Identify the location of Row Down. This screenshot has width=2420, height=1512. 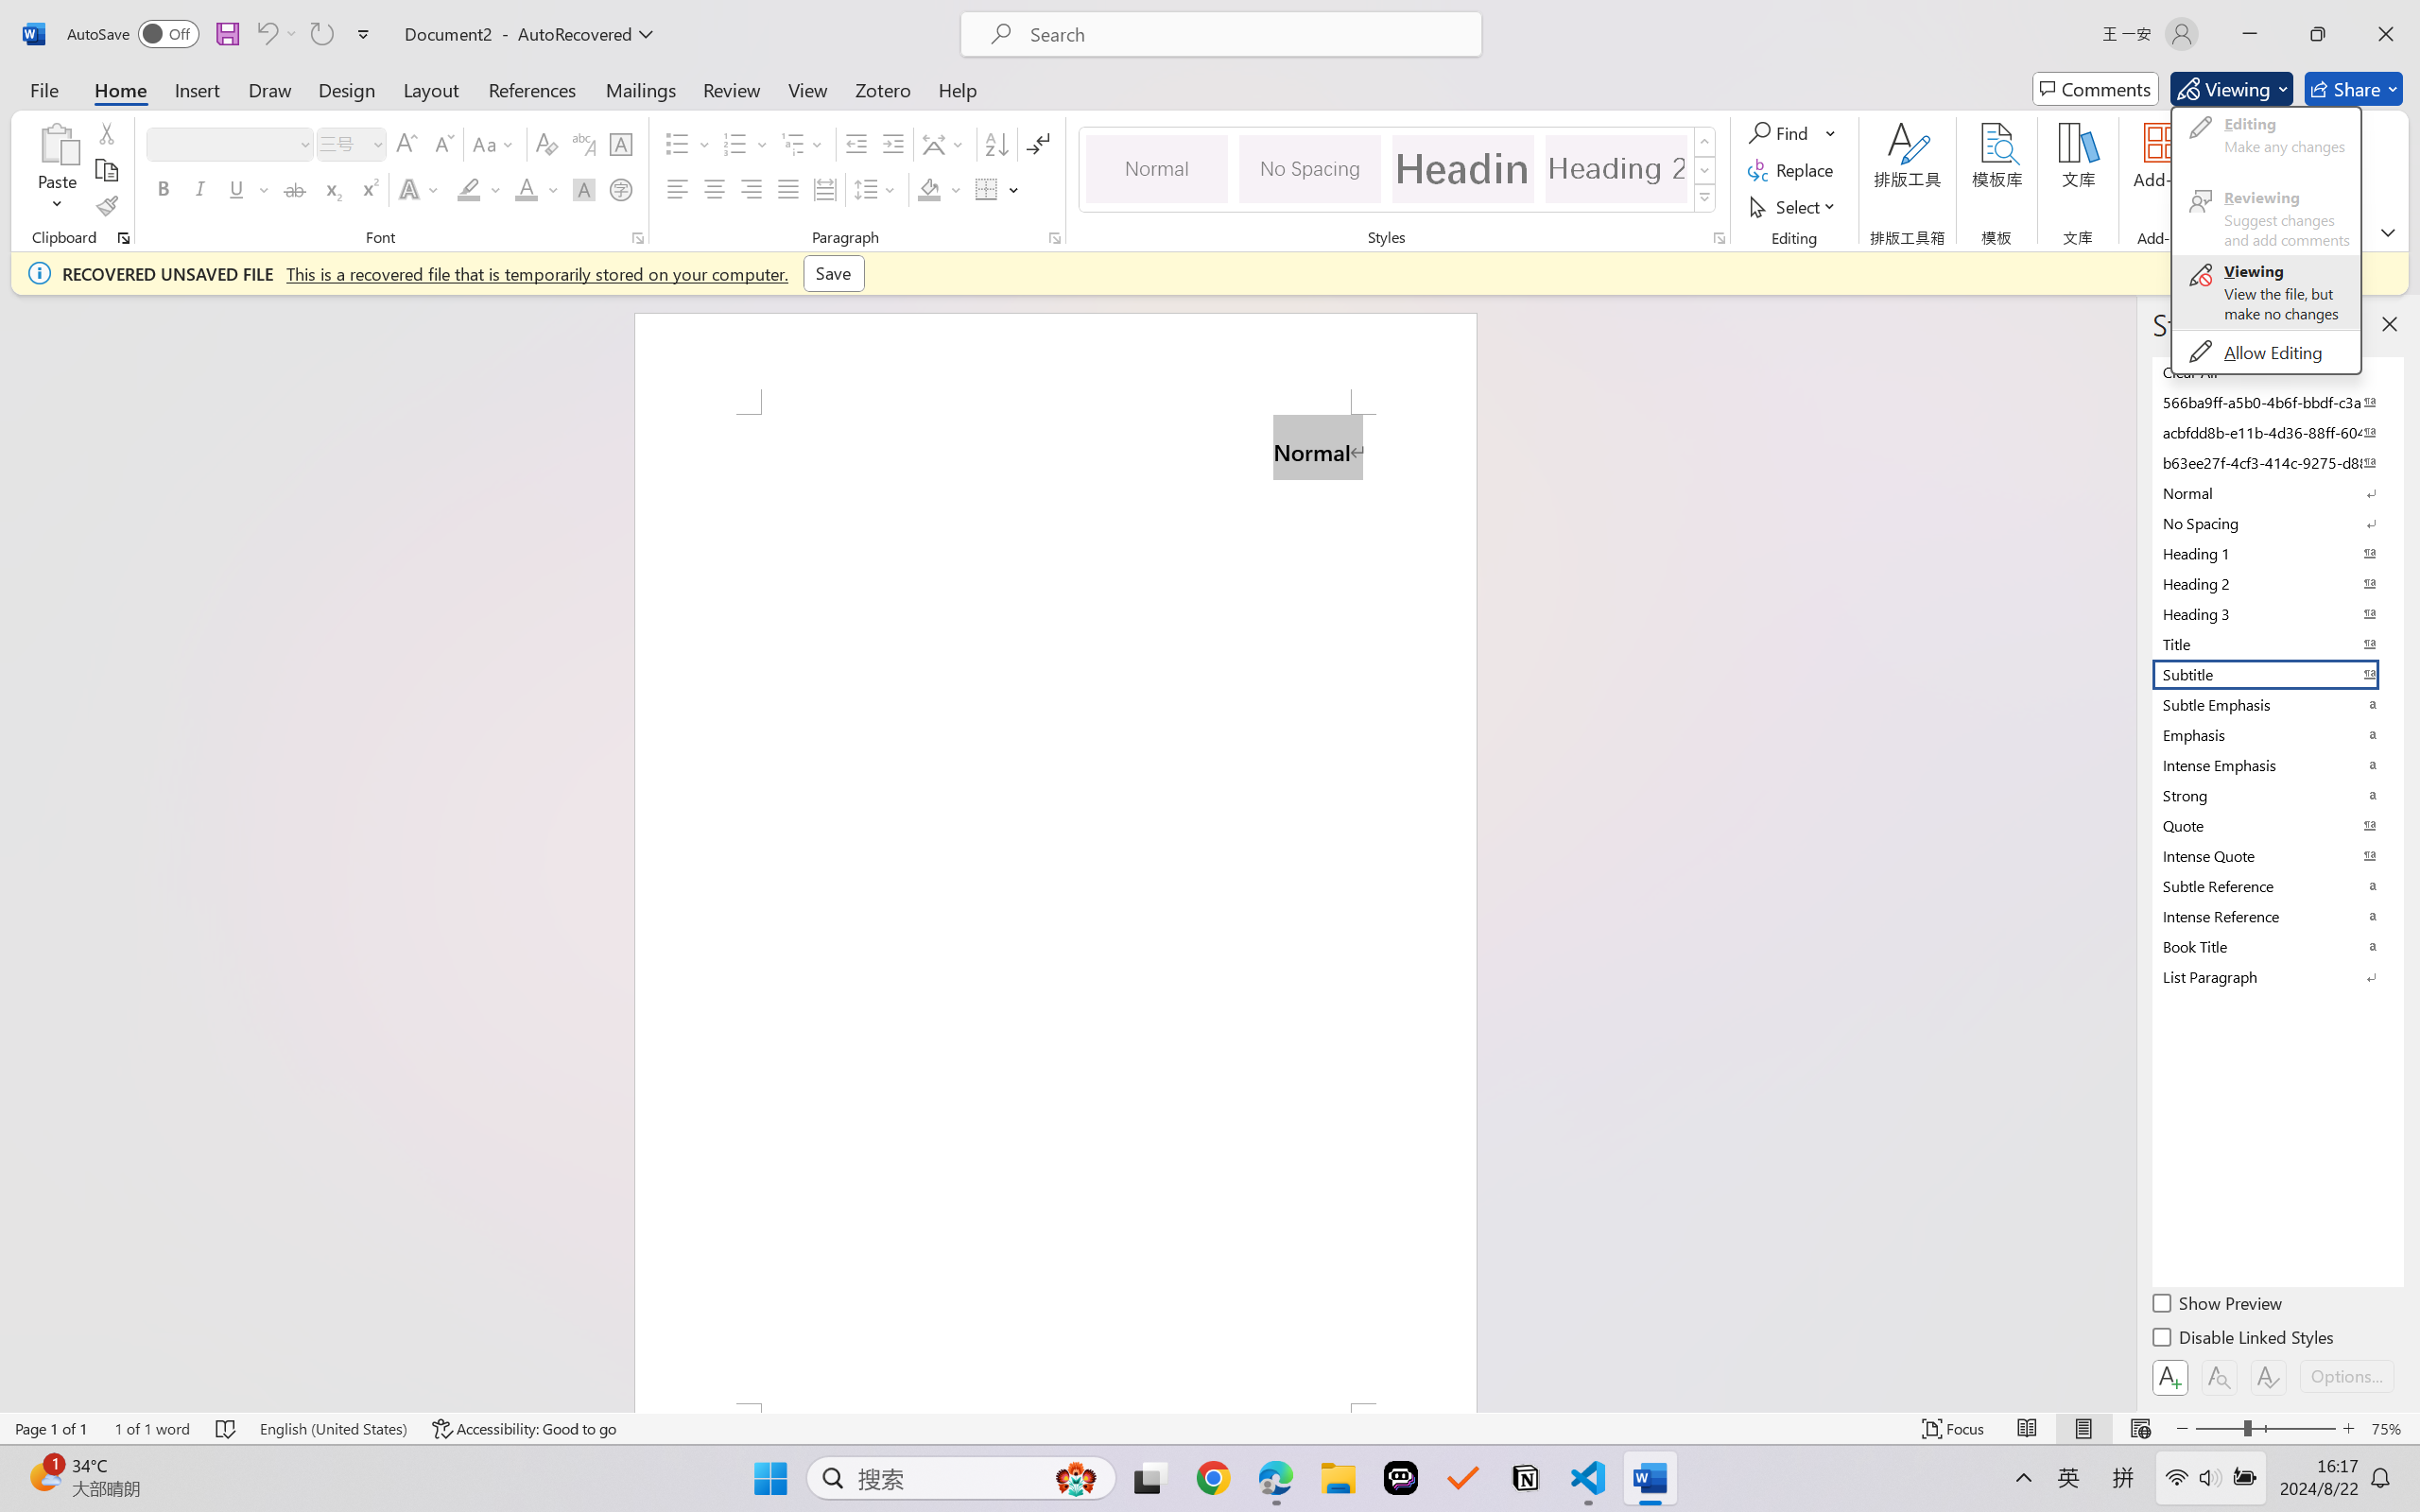
(1705, 170).